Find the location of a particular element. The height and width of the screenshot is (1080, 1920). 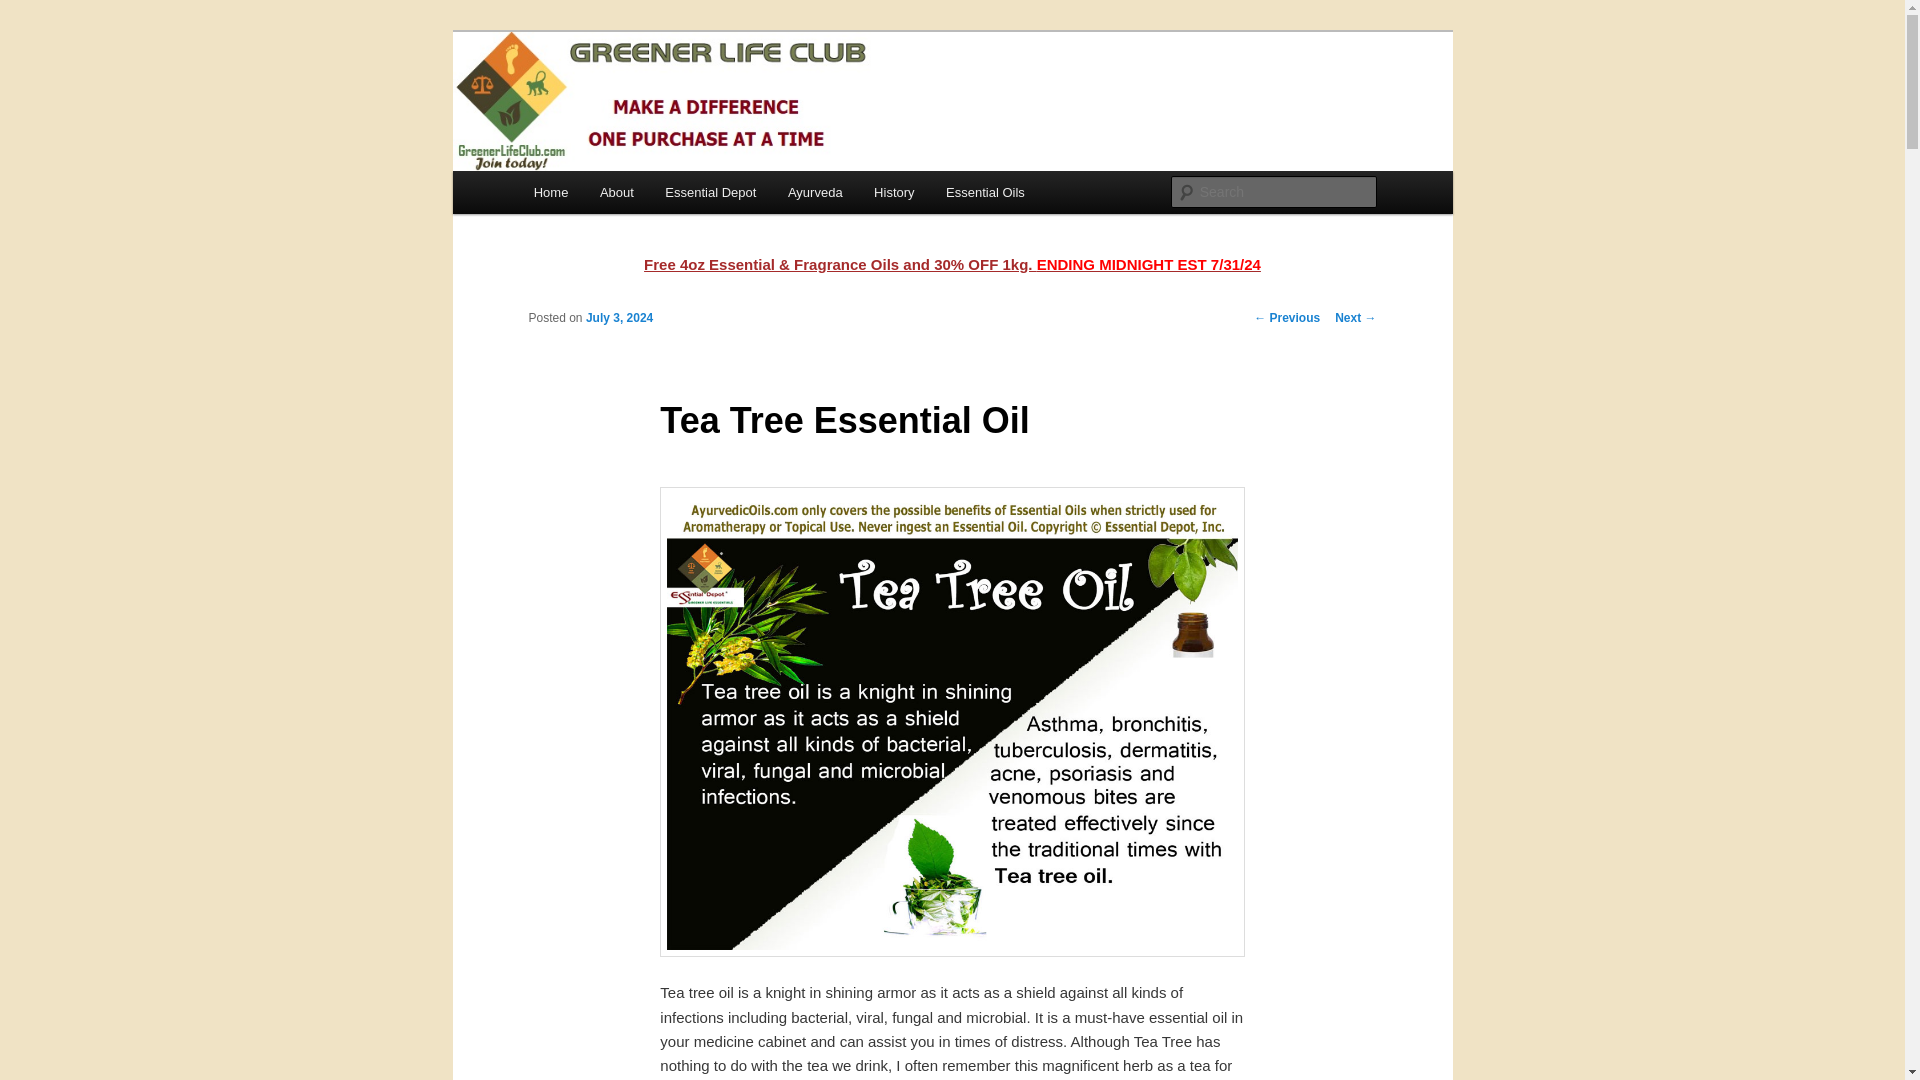

Essential Depot is located at coordinates (712, 192).